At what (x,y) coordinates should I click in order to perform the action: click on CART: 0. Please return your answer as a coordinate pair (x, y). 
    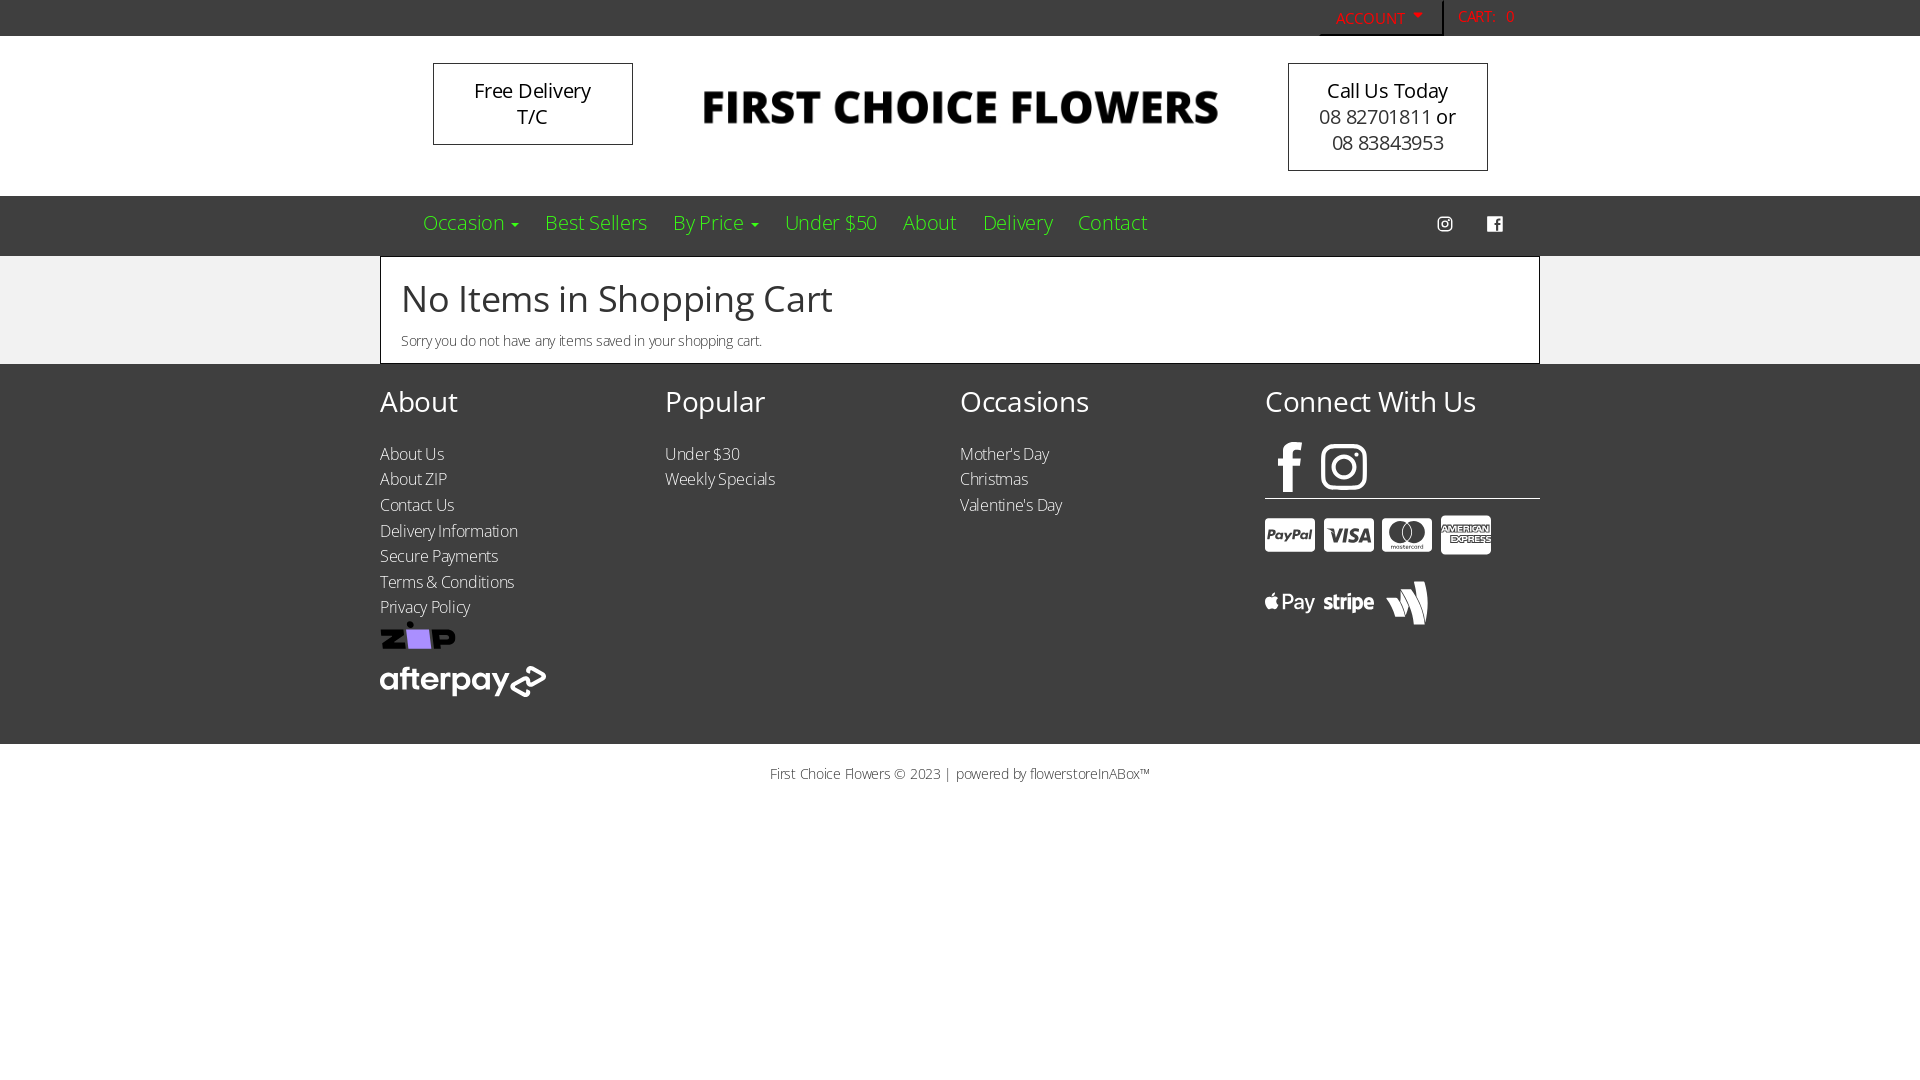
    Looking at the image, I should click on (1486, 16).